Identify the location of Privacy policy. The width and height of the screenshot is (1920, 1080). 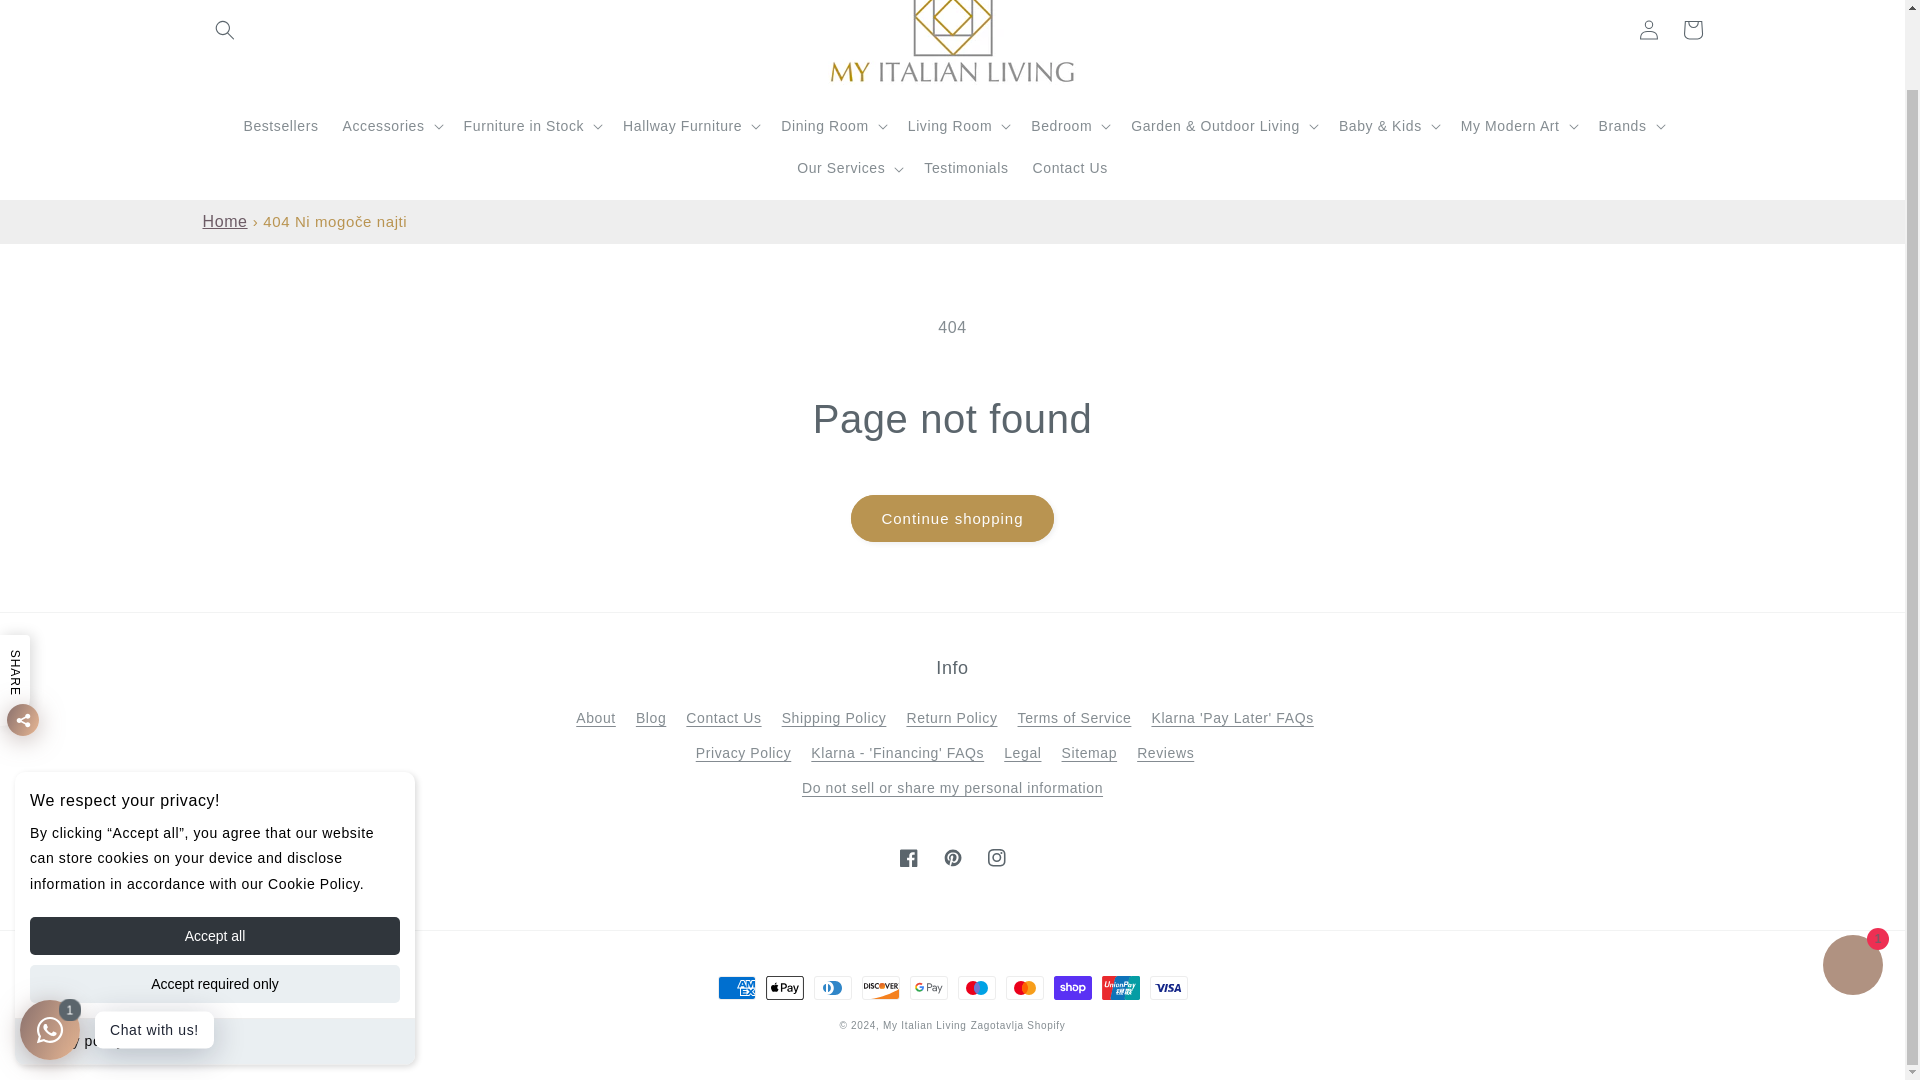
(77, 958).